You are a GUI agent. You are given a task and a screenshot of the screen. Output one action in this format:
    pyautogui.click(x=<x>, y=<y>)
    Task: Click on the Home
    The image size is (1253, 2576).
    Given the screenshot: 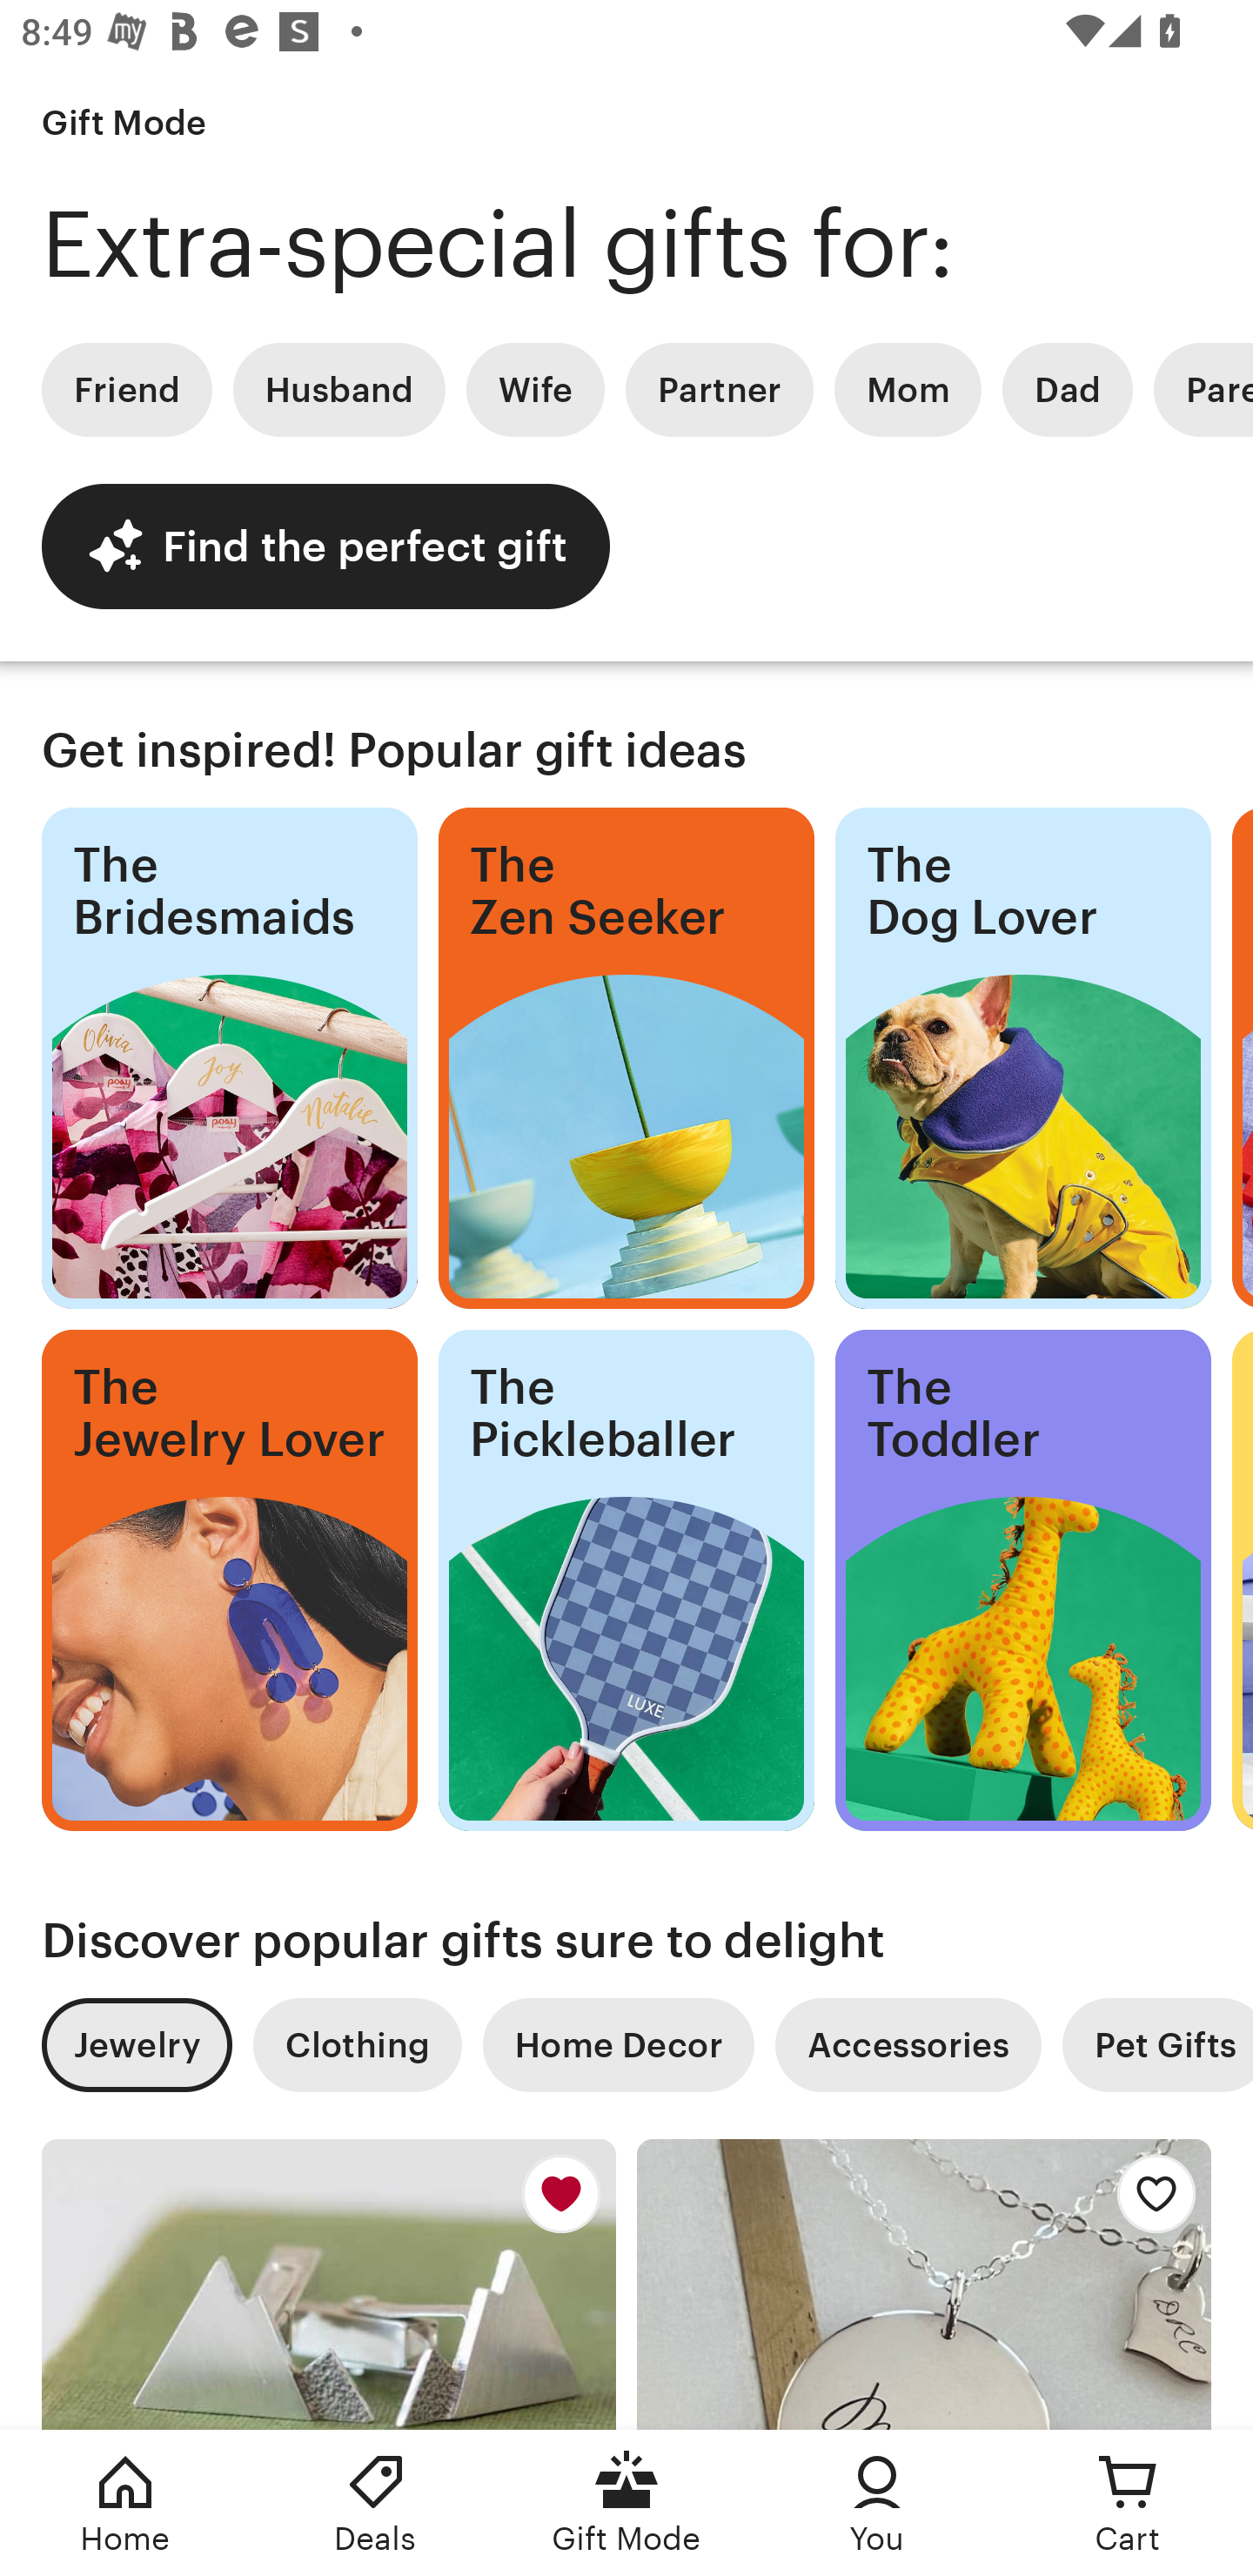 What is the action you would take?
    pyautogui.click(x=125, y=2503)
    